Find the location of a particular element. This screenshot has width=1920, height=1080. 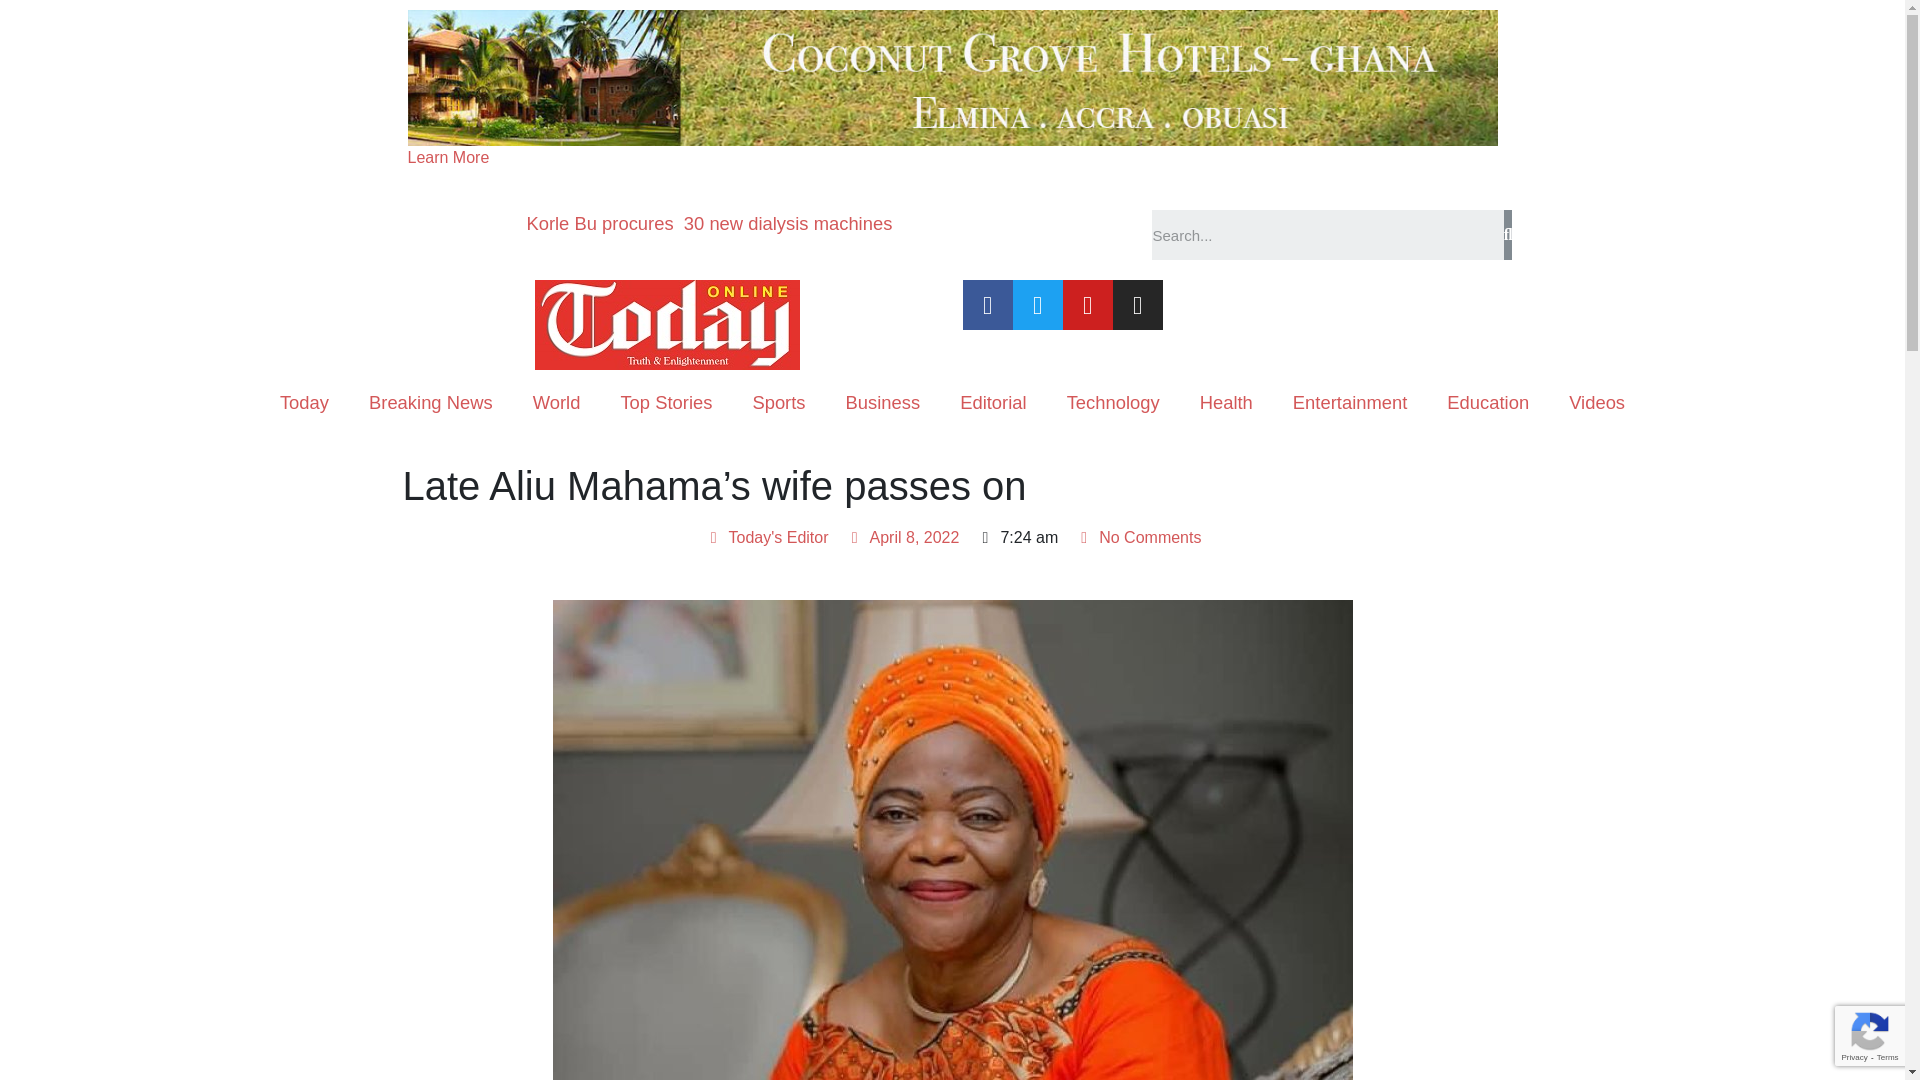

Korle Bu procures  30 new dialysis machines is located at coordinates (709, 223).